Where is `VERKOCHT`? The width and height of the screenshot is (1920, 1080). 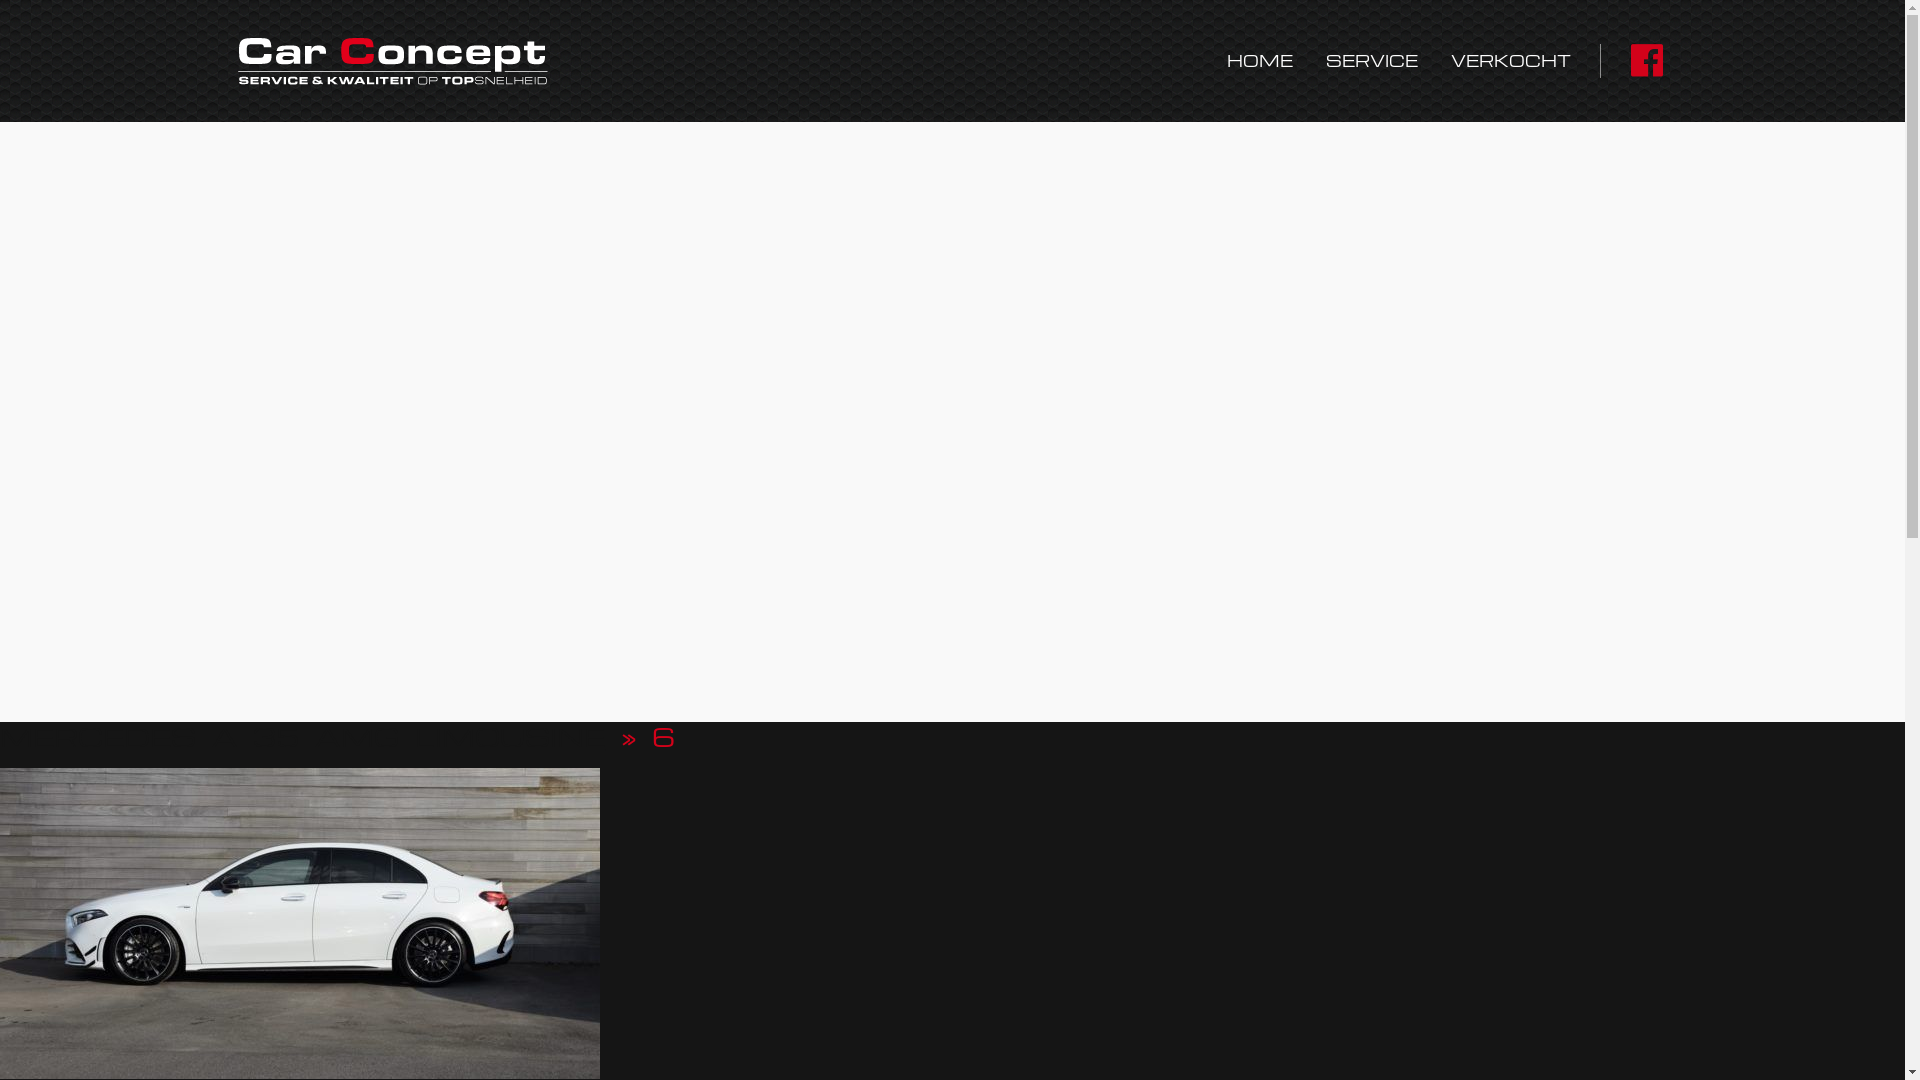
VERKOCHT is located at coordinates (1511, 60).